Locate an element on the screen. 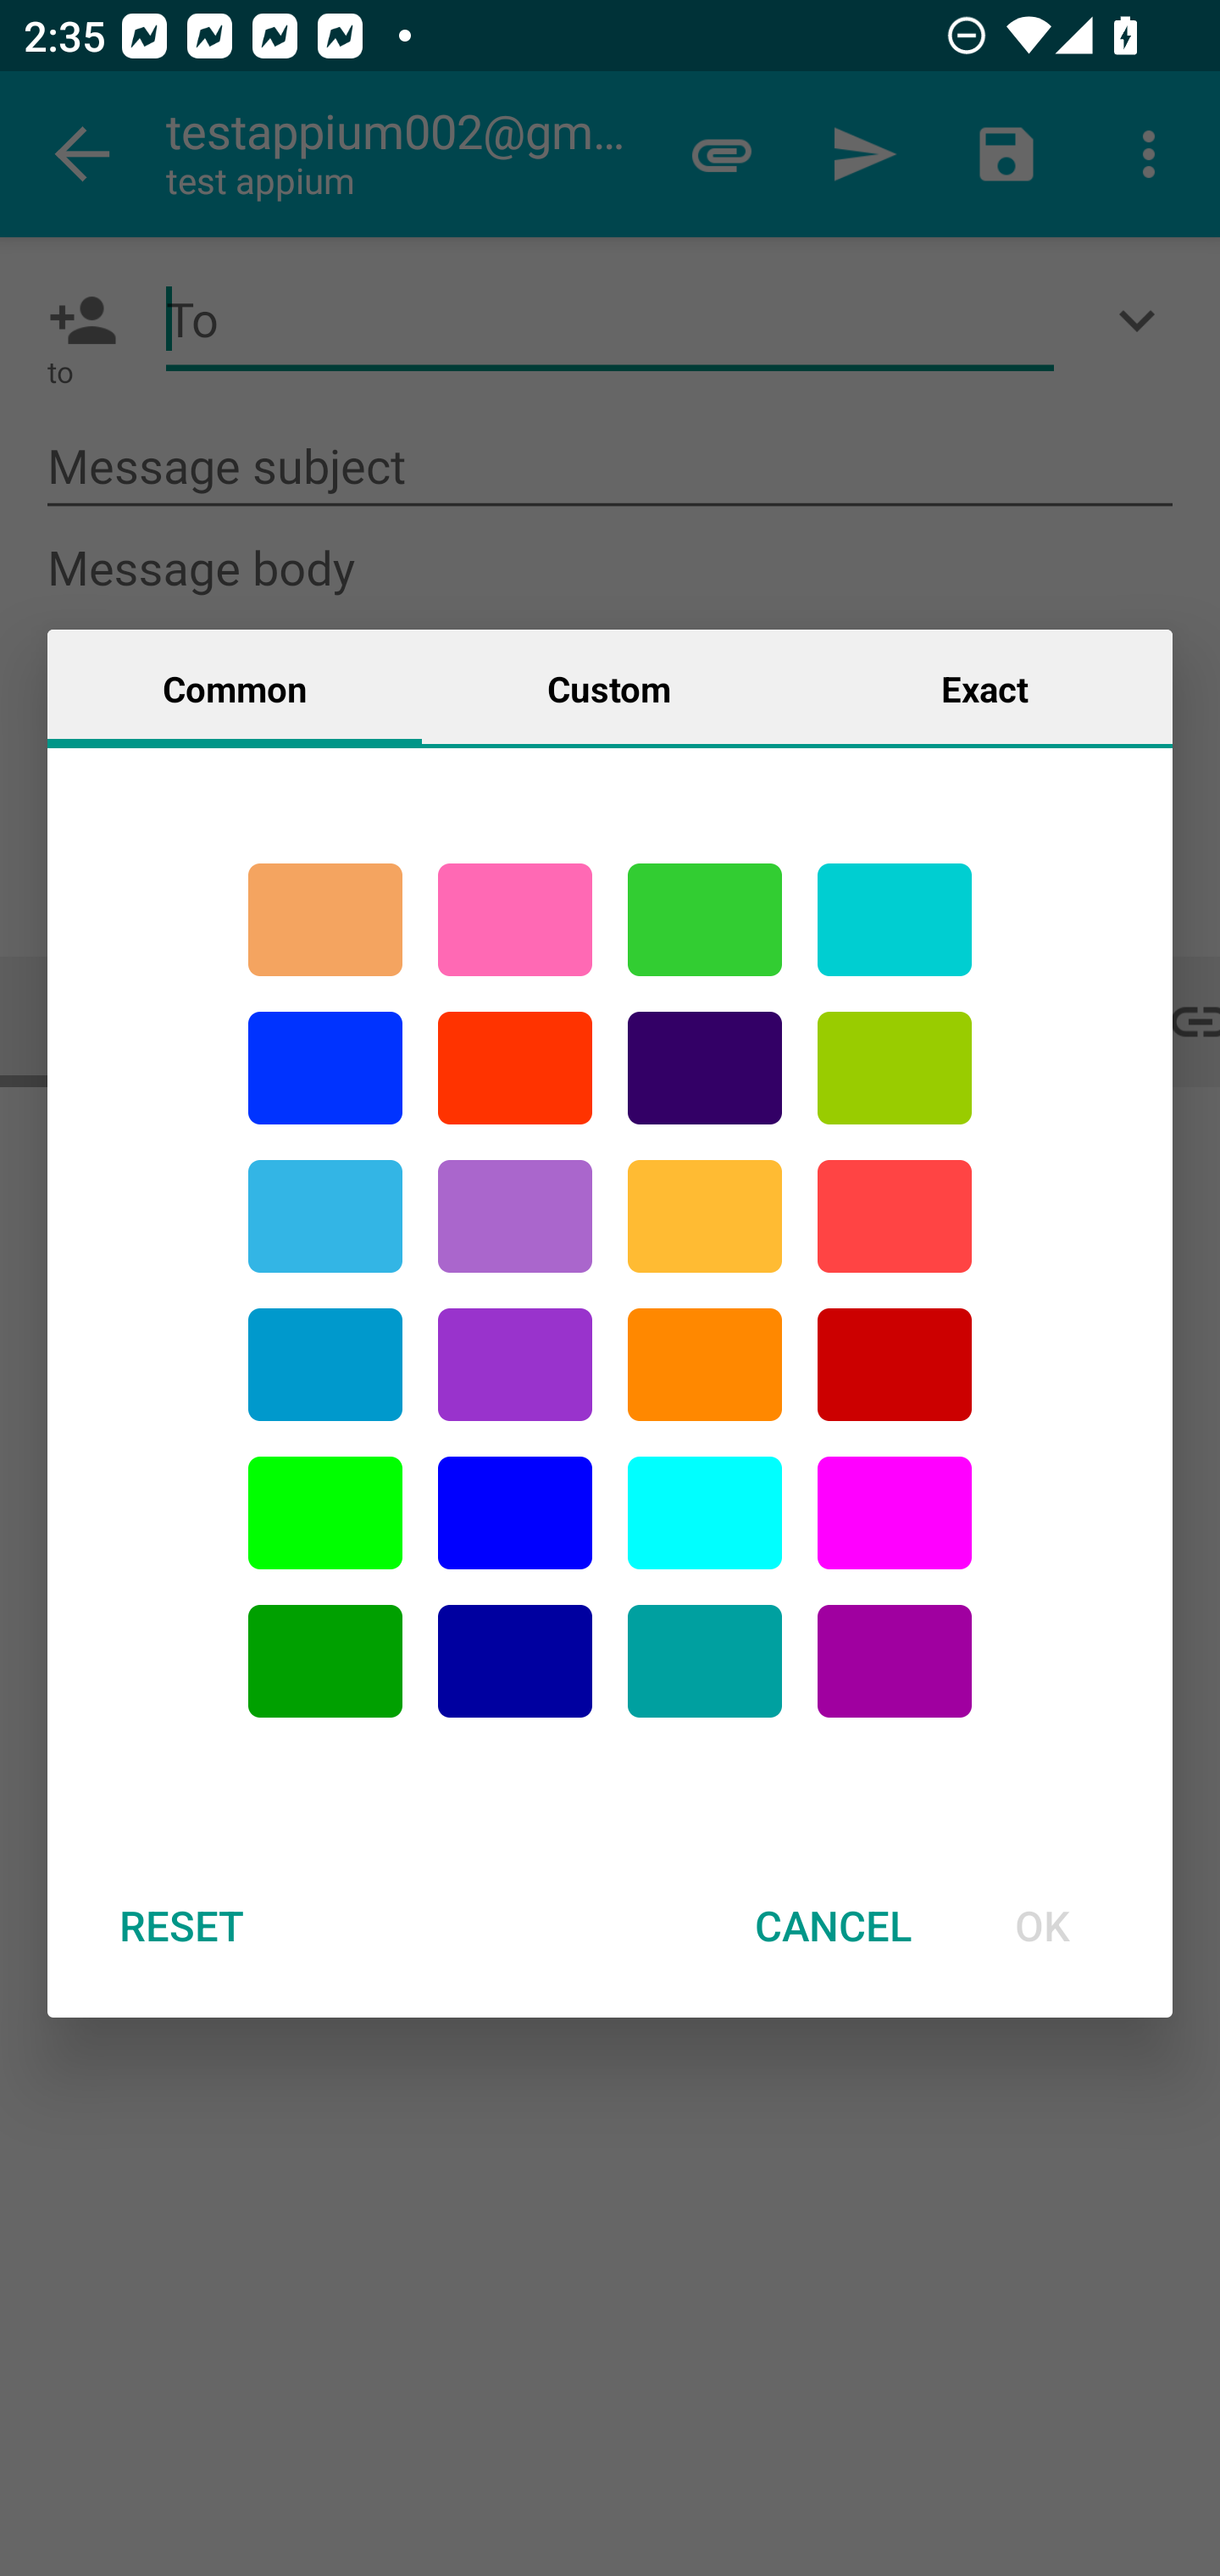  OK is located at coordinates (1042, 1925).